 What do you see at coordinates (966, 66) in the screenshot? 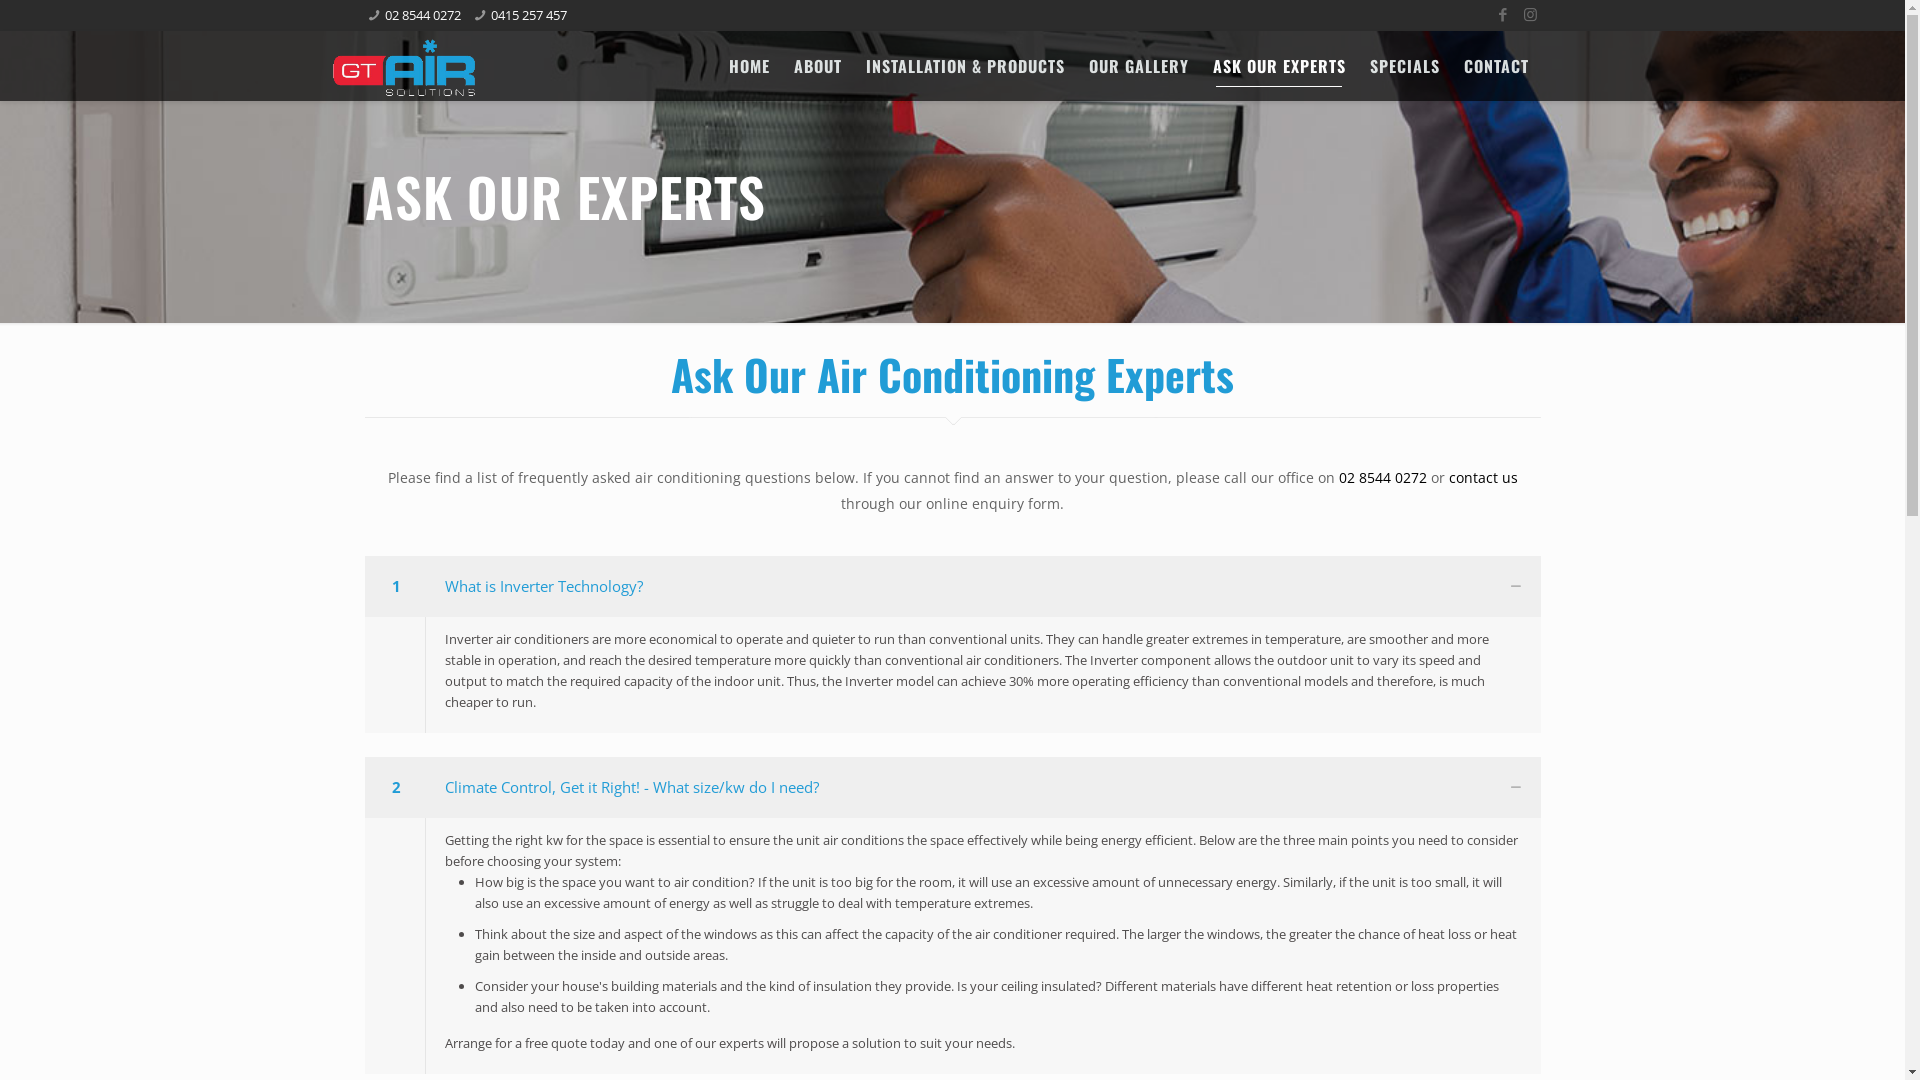
I see `INSTALLATION & PRODUCTS` at bounding box center [966, 66].